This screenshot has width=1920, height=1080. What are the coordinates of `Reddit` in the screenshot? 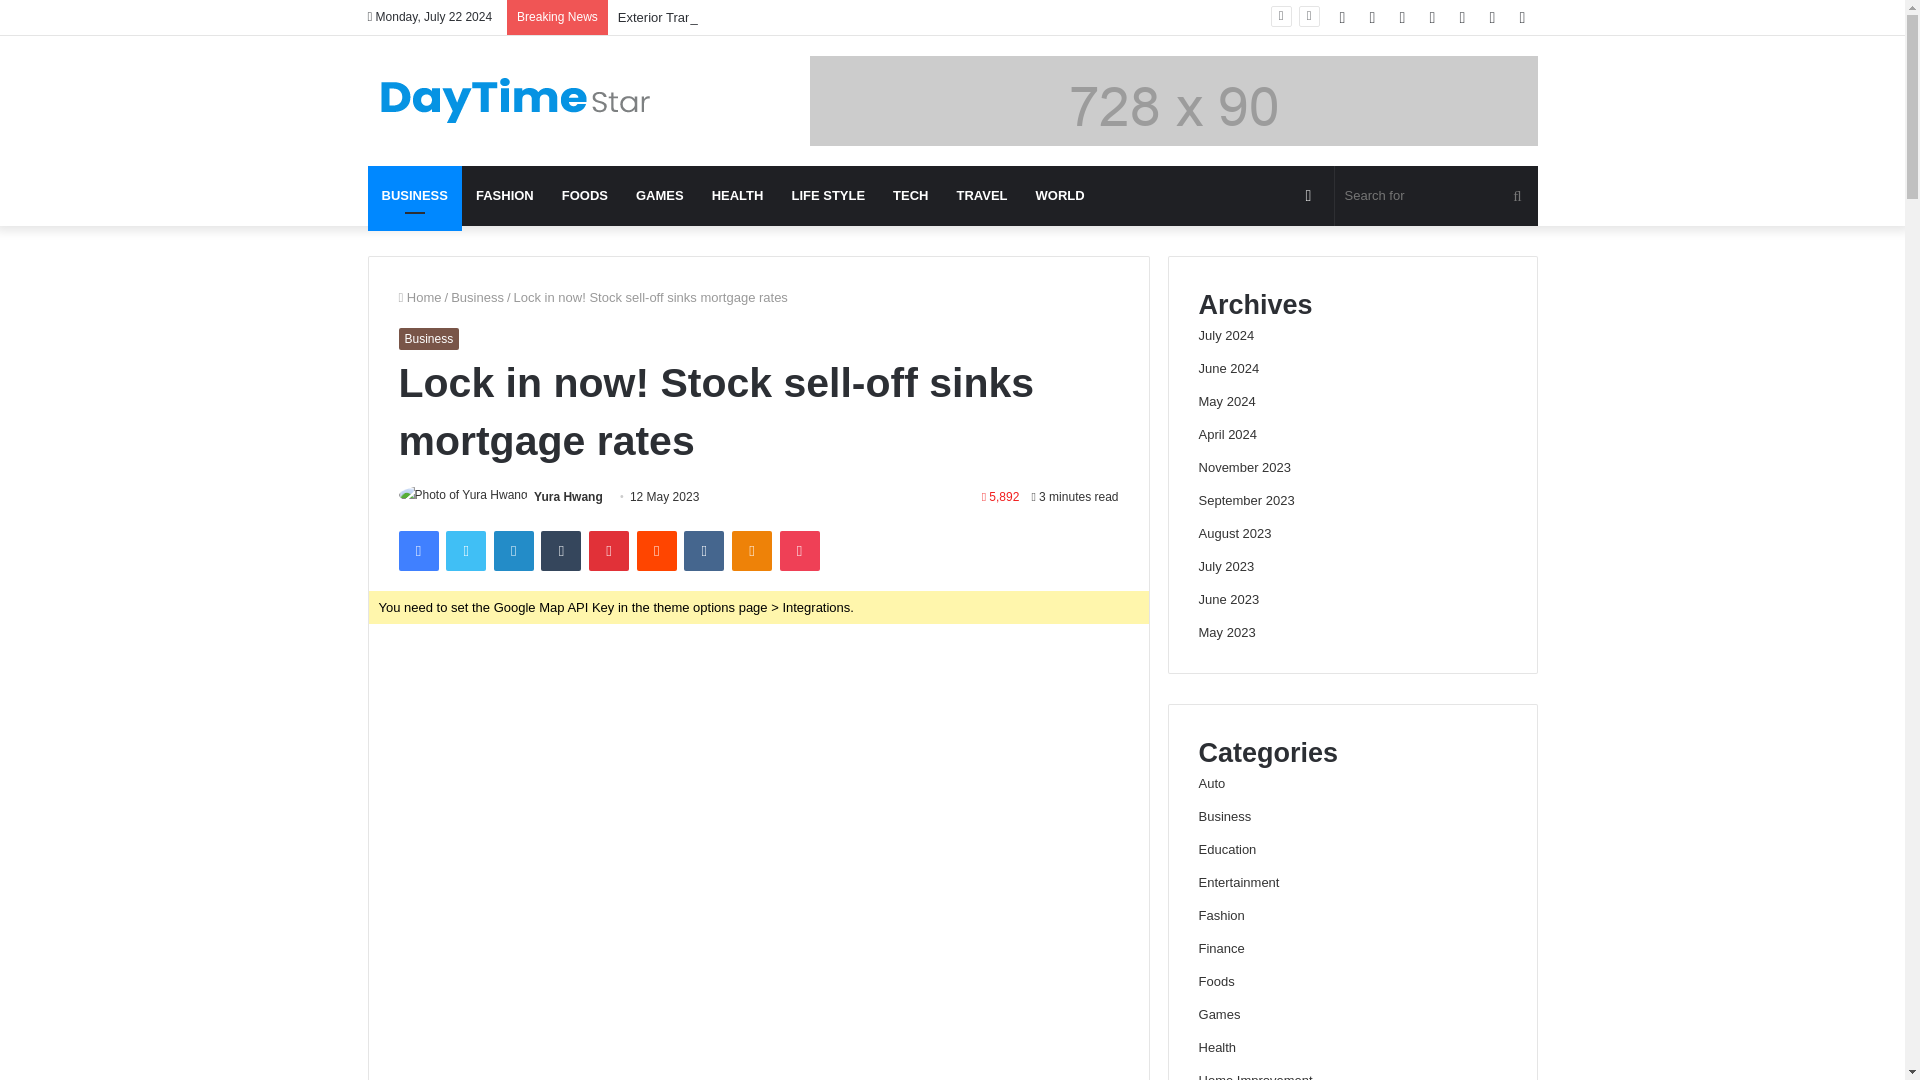 It's located at (657, 551).